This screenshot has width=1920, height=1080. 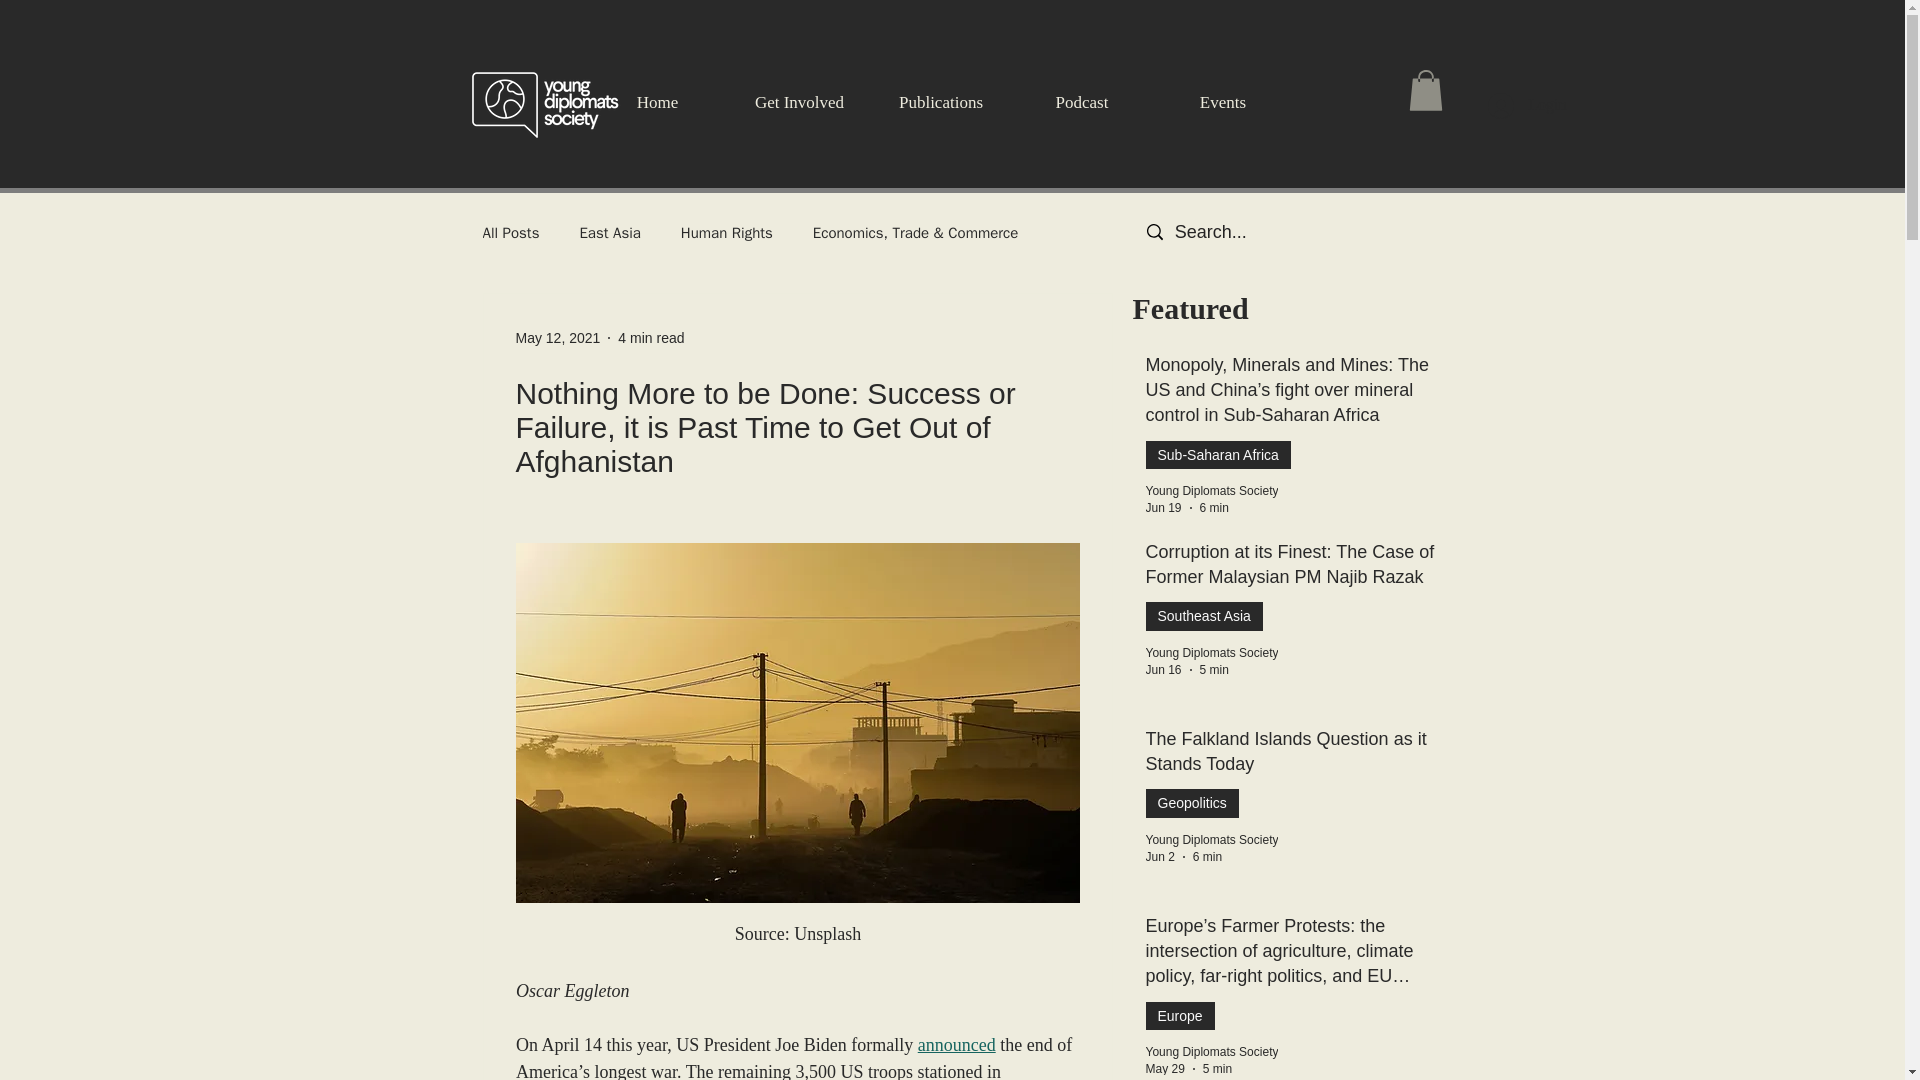 I want to click on Publications, so click(x=940, y=102).